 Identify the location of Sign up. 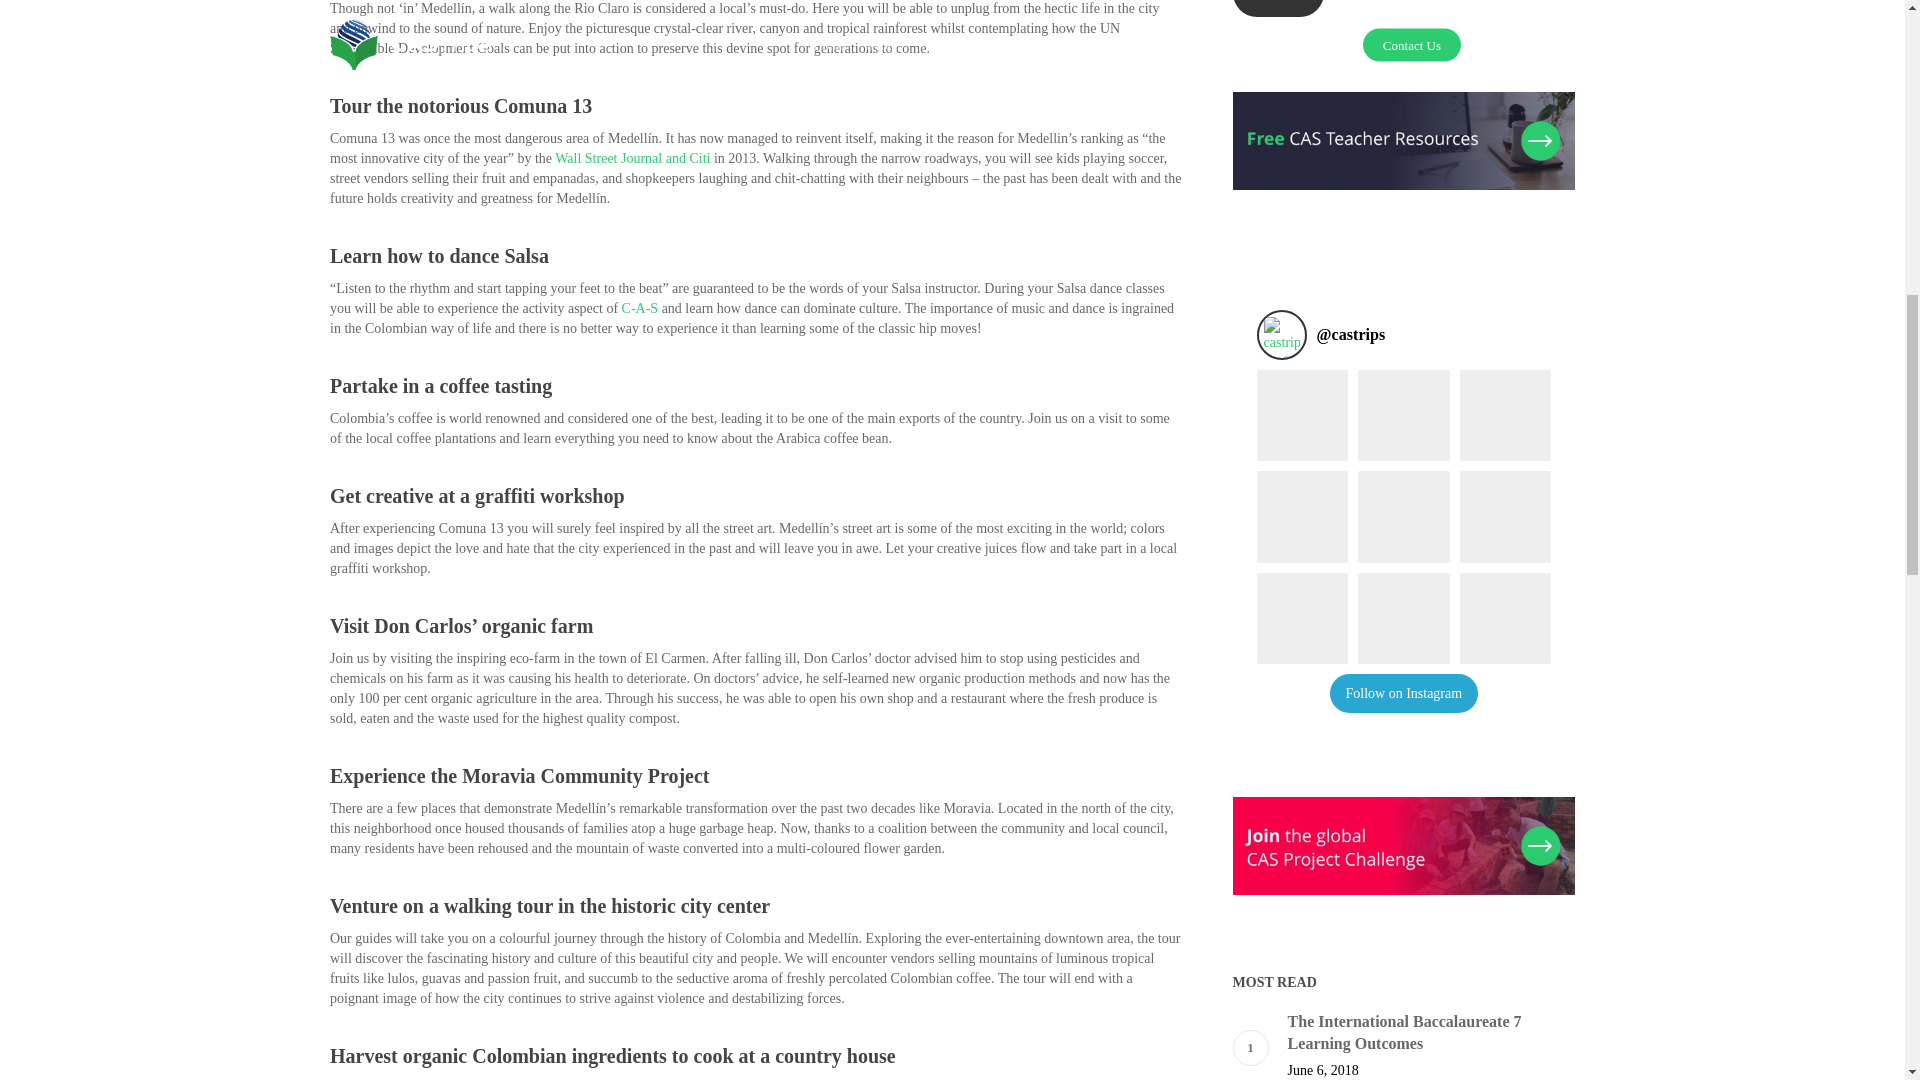
(1278, 8).